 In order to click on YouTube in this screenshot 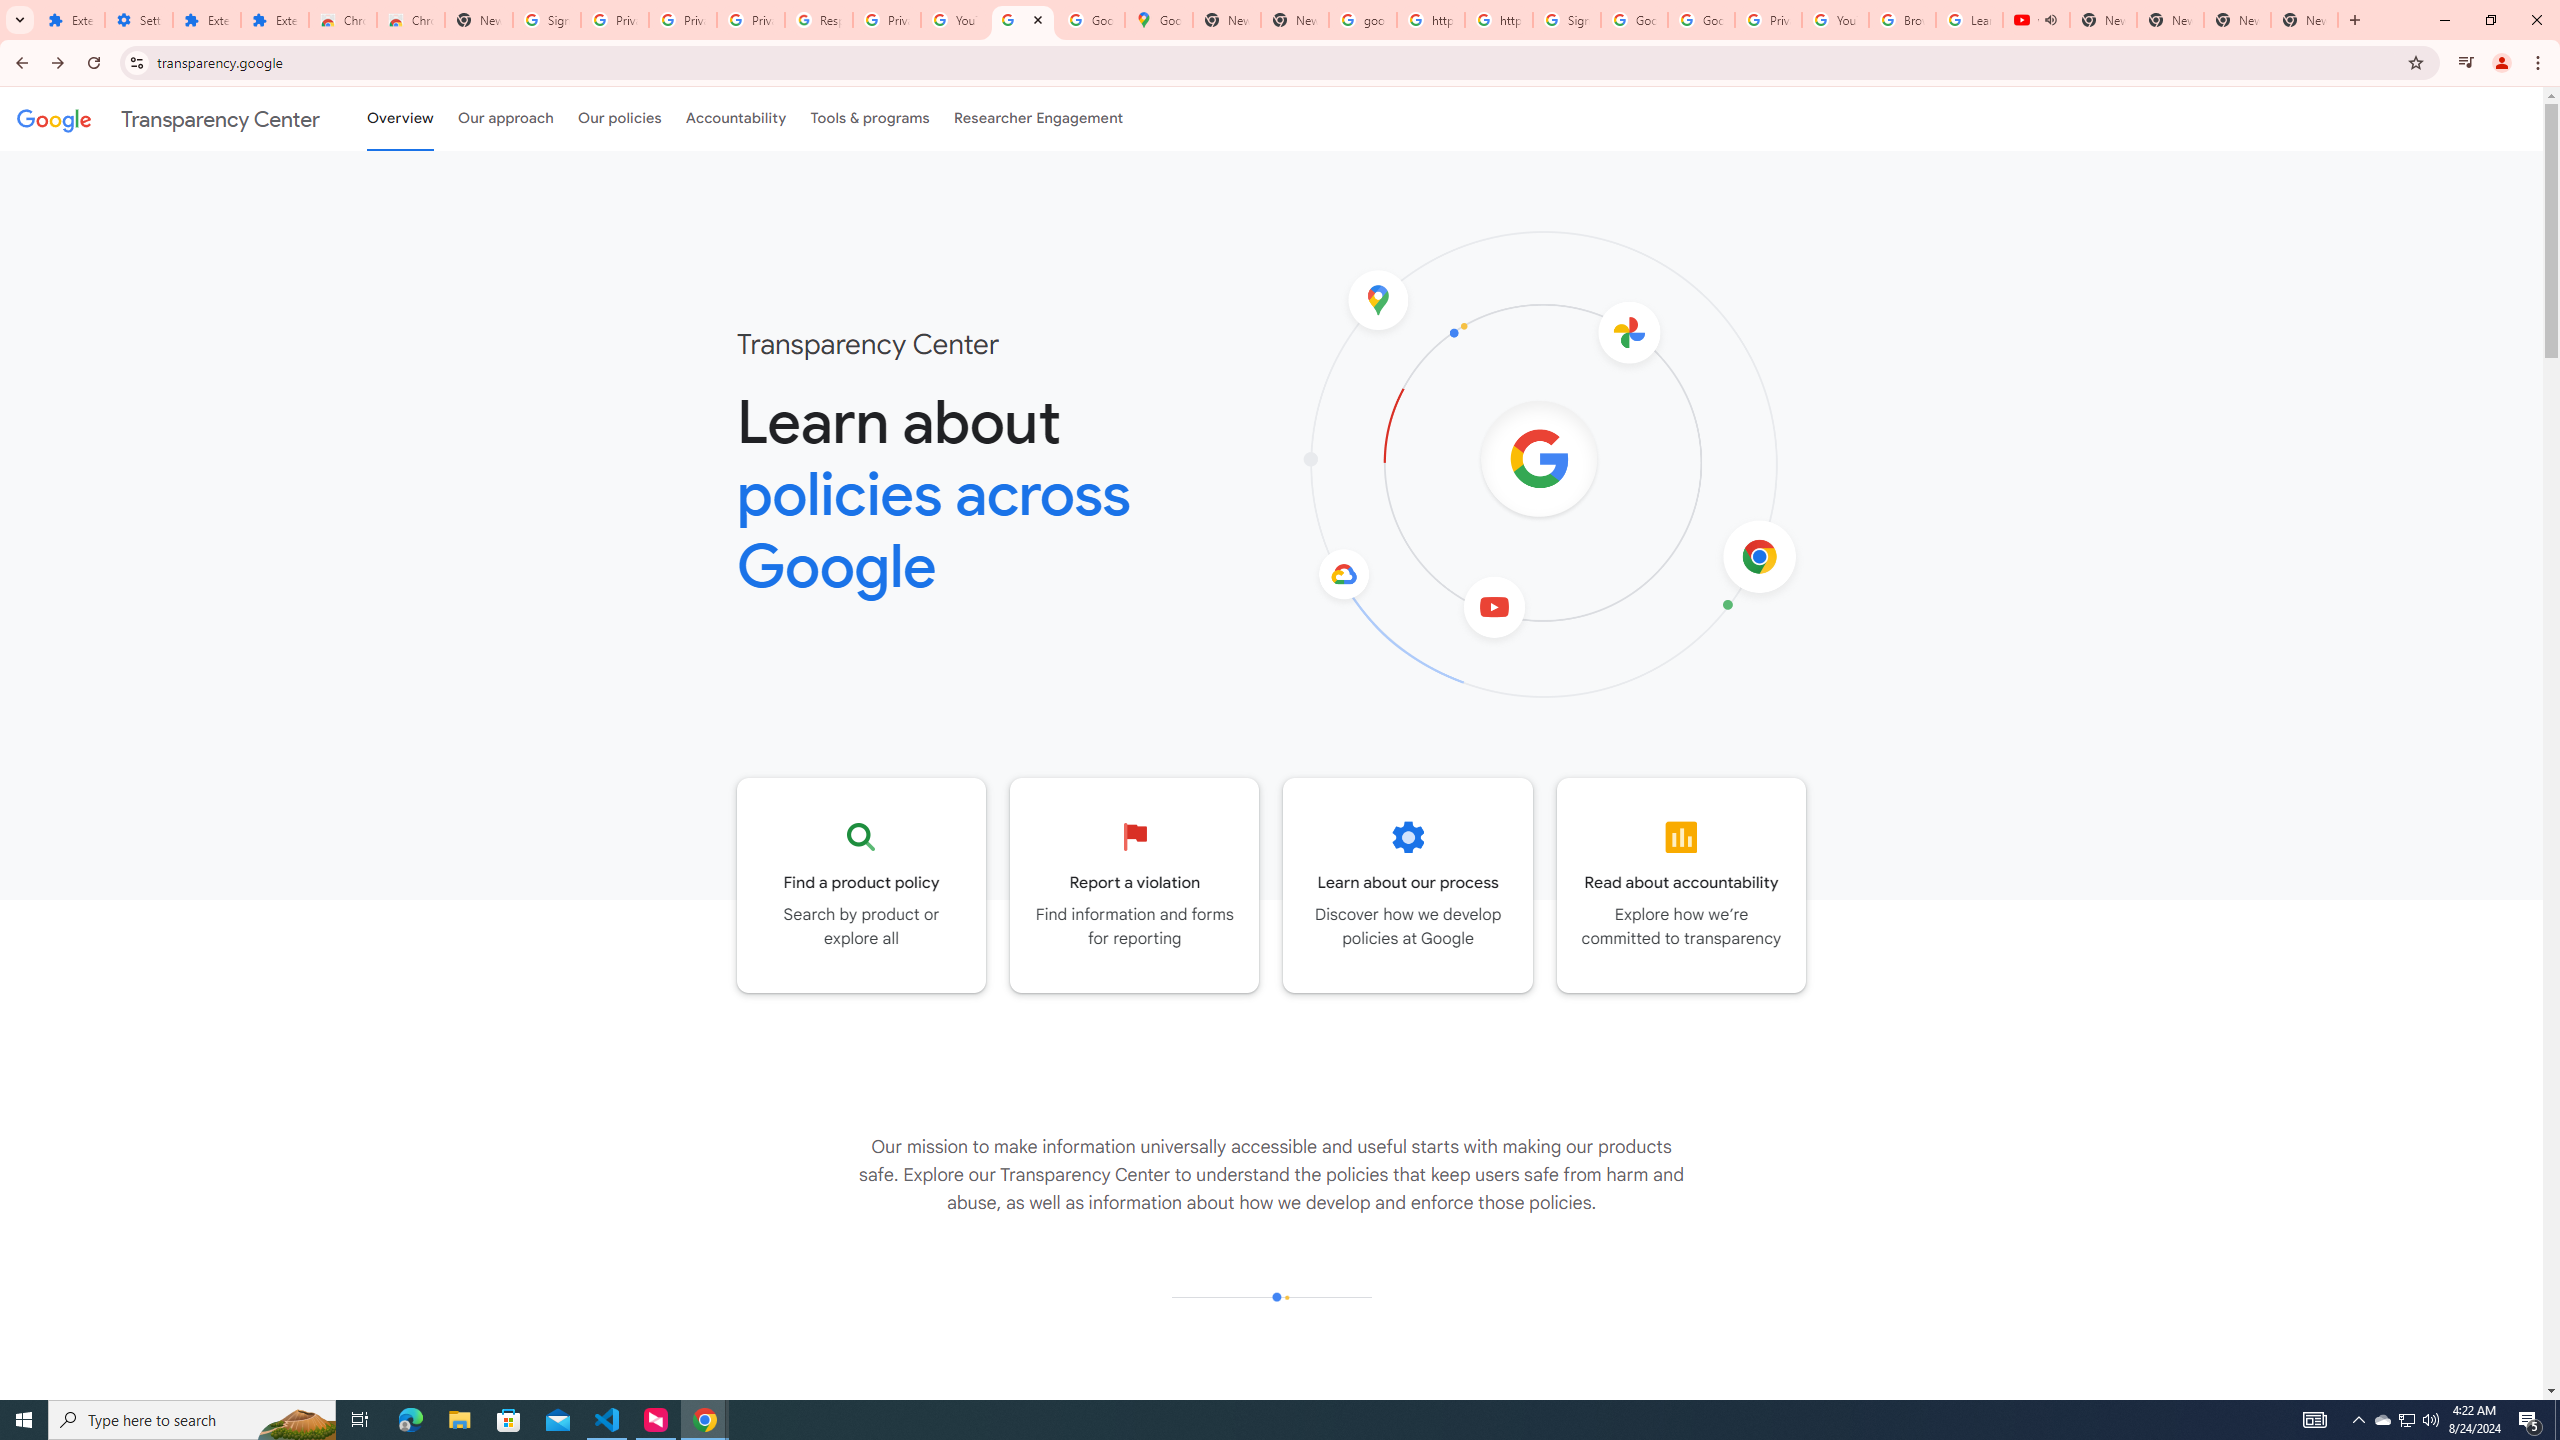, I will do `click(1836, 20)`.